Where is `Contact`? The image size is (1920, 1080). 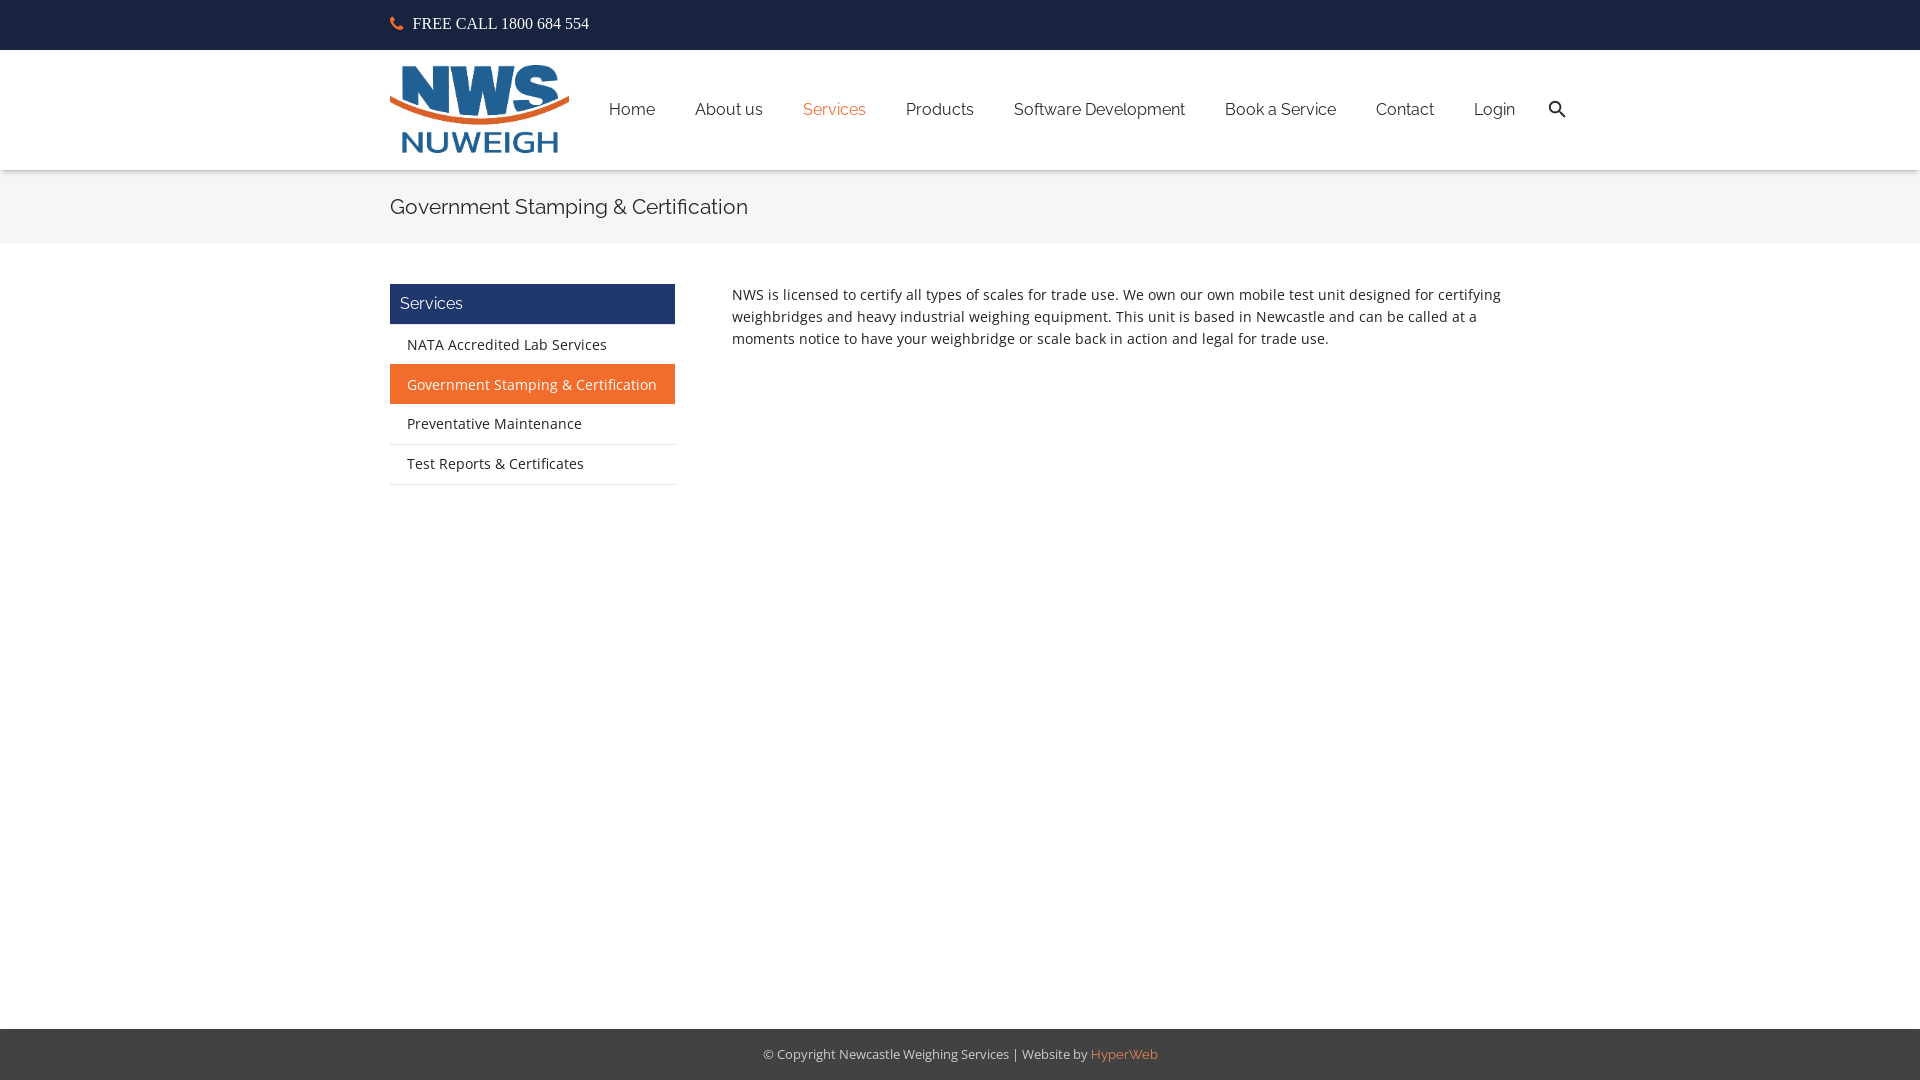 Contact is located at coordinates (1405, 110).